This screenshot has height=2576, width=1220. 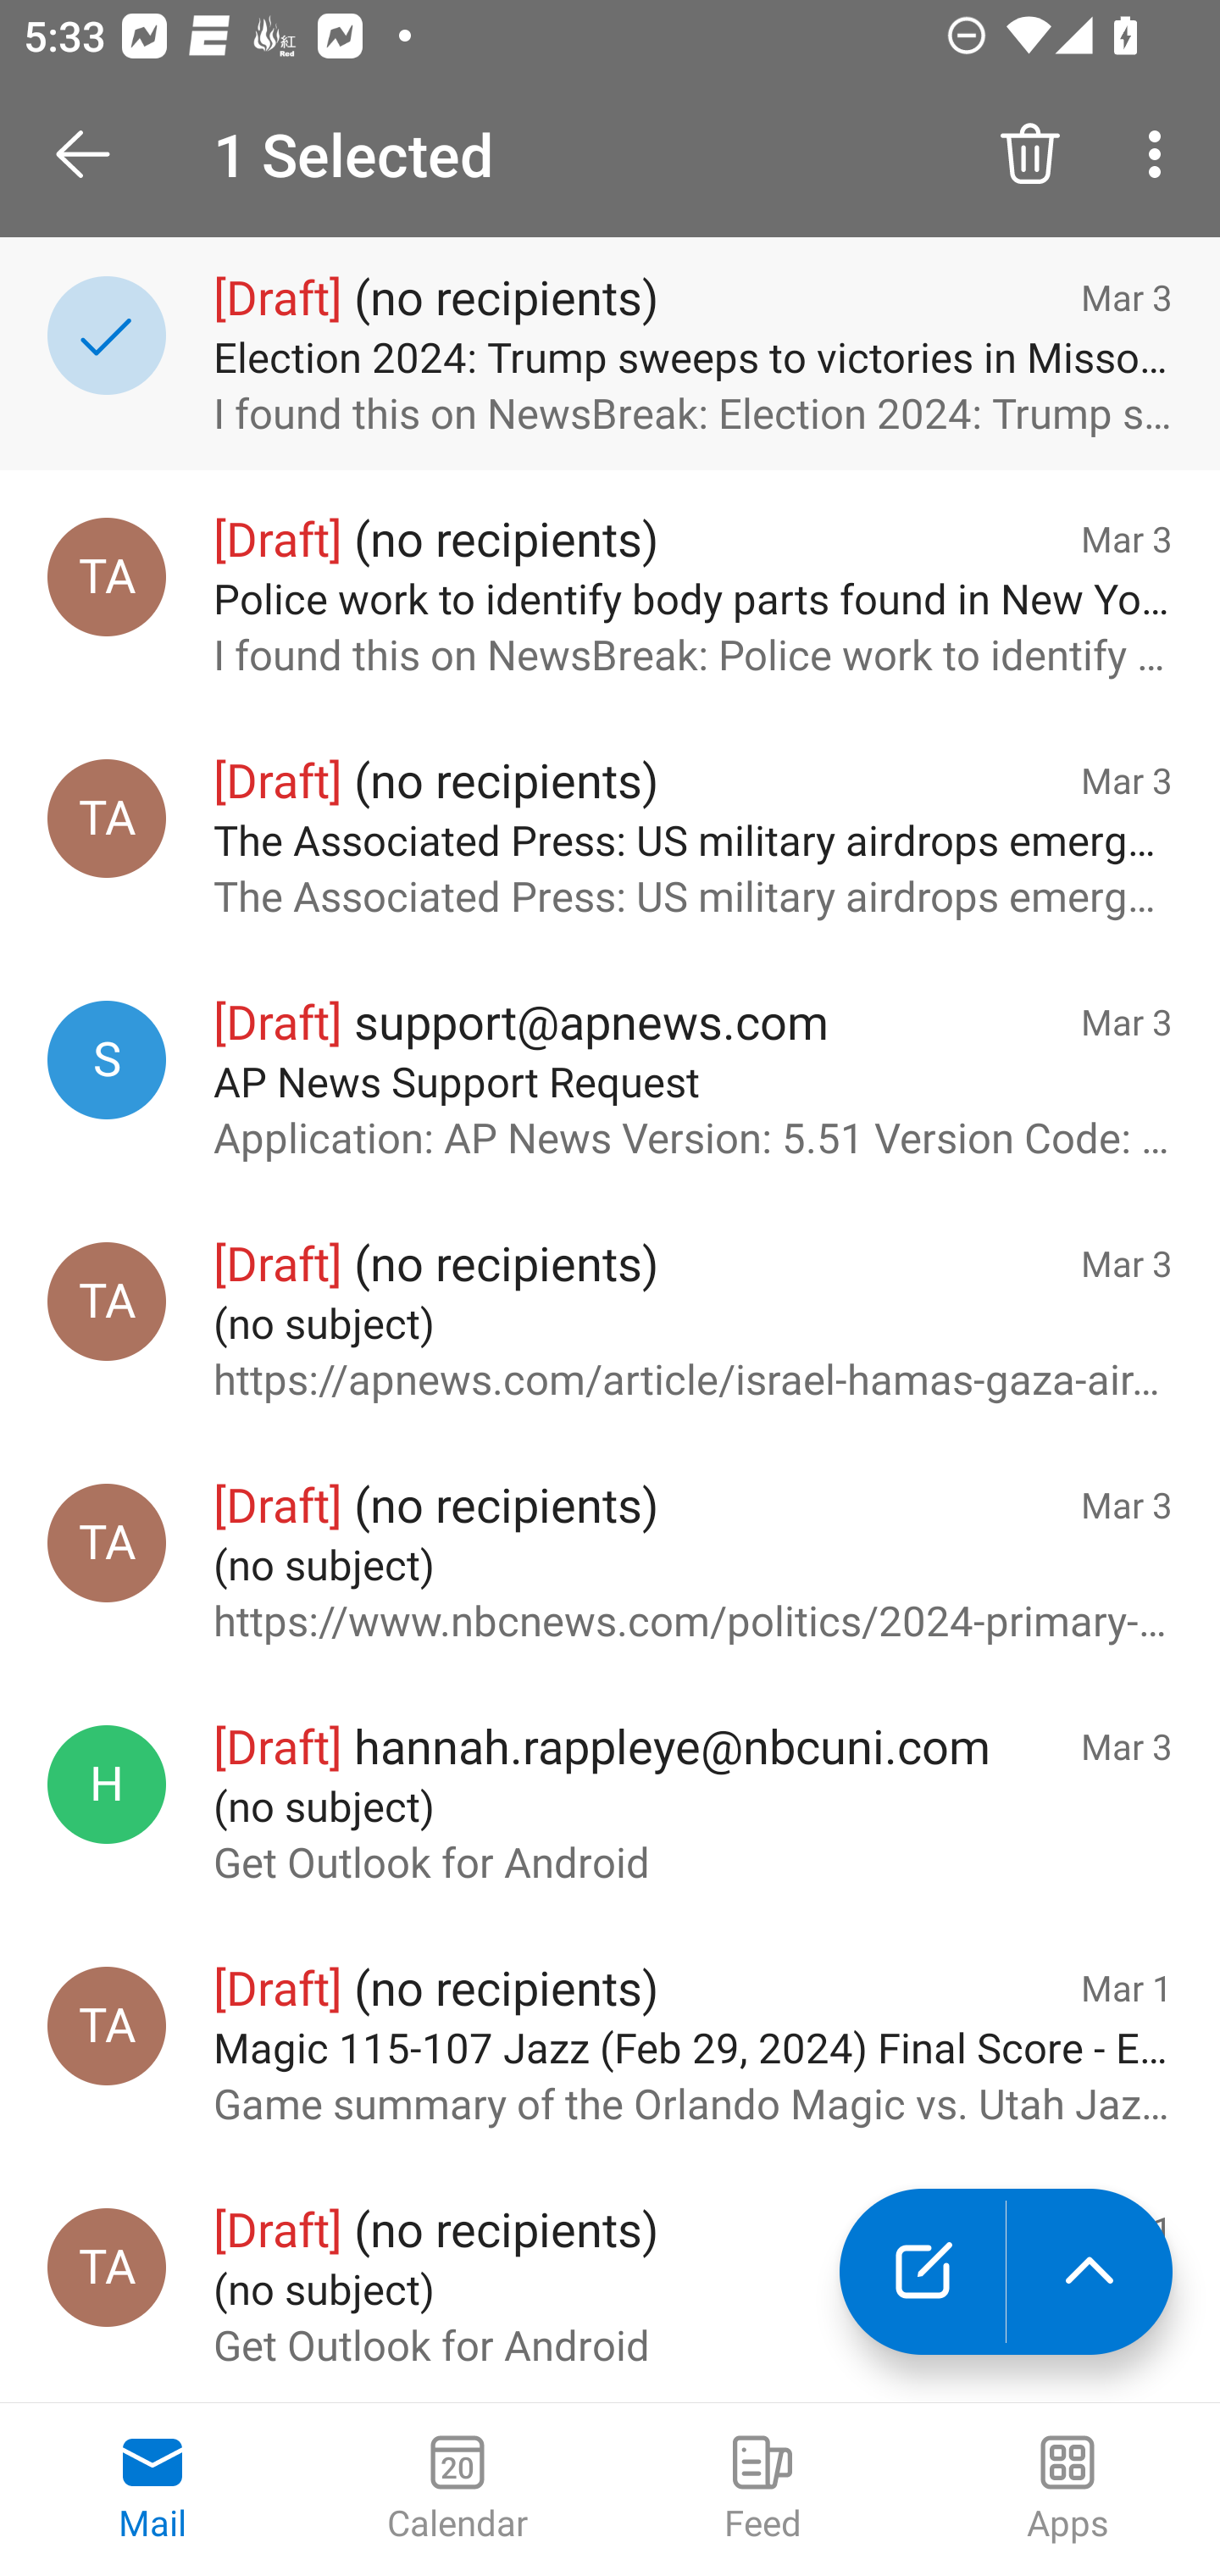 What do you see at coordinates (107, 576) in the screenshot?
I see `Test Appium, testappium002@outlook.com` at bounding box center [107, 576].